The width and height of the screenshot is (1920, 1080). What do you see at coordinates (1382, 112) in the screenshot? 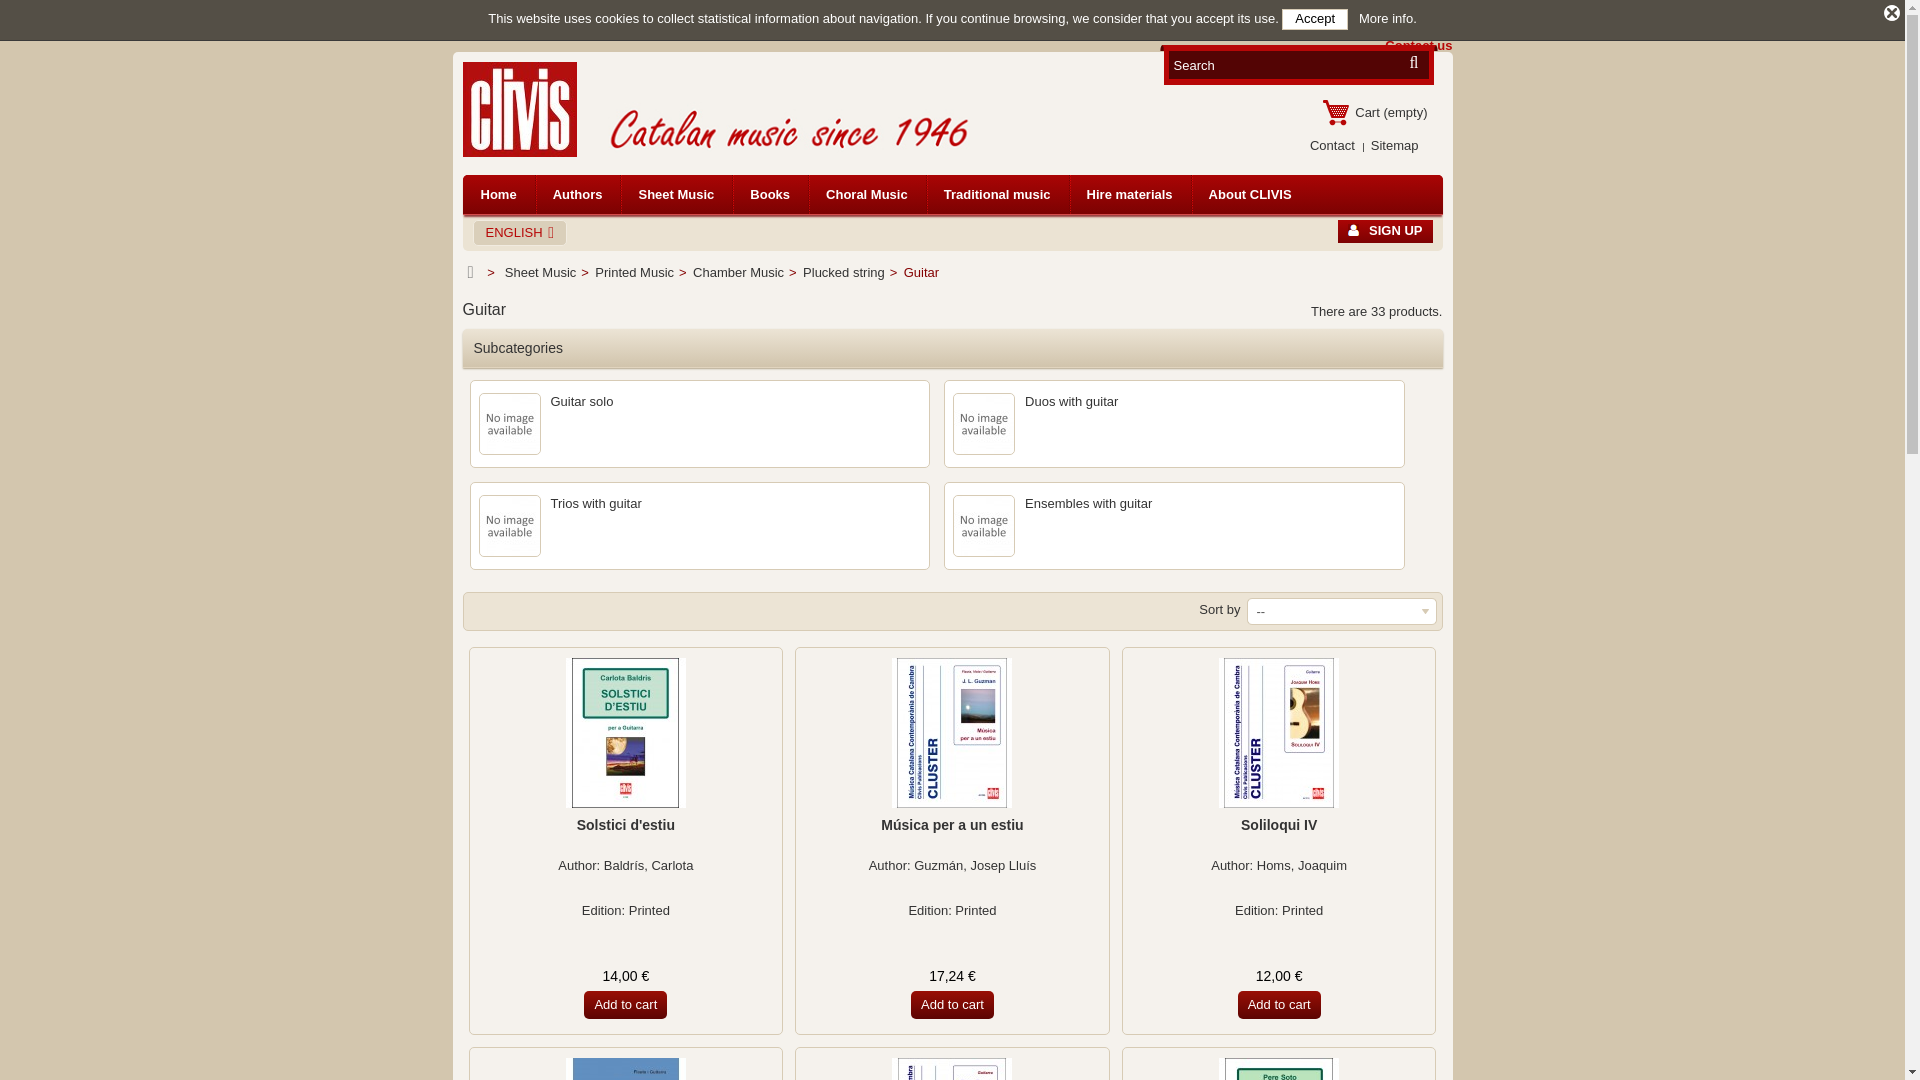
I see `View my shopping cart` at bounding box center [1382, 112].